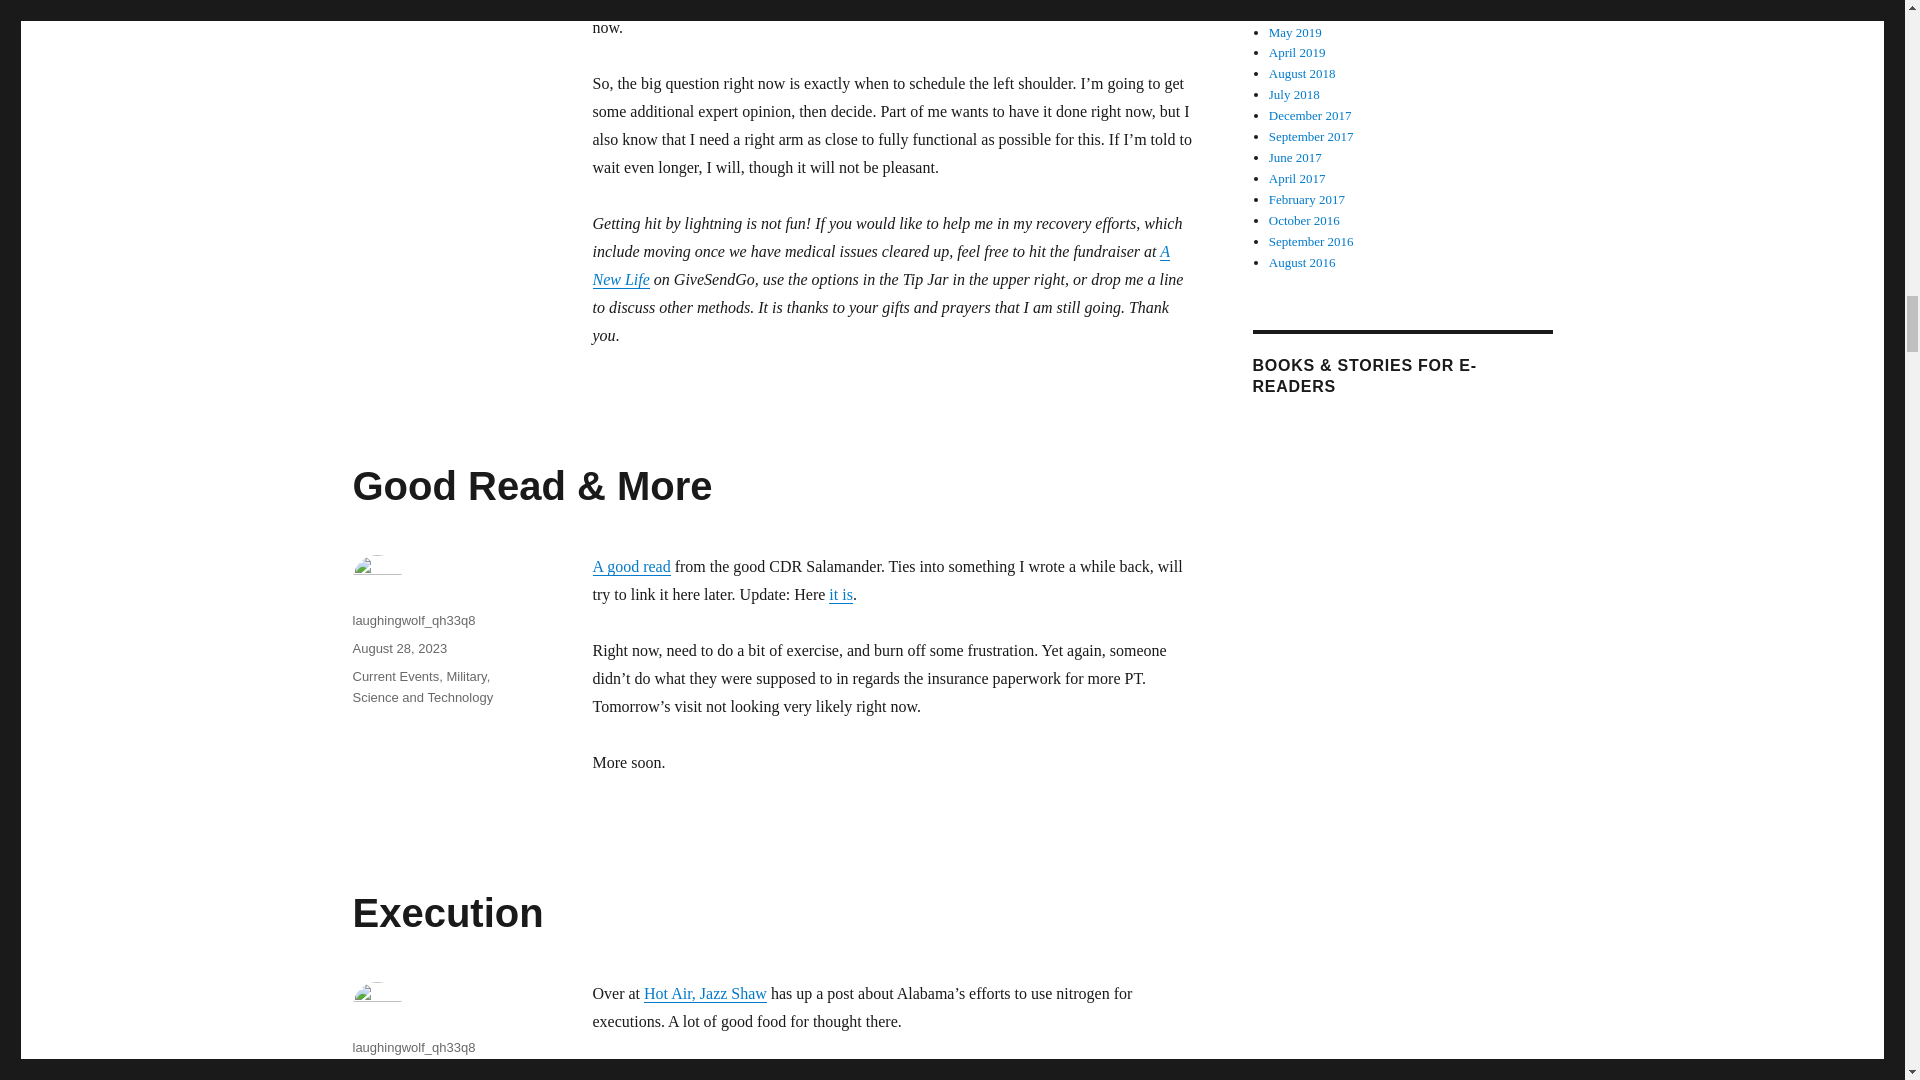 The width and height of the screenshot is (1920, 1080). What do you see at coordinates (447, 913) in the screenshot?
I see `Execution` at bounding box center [447, 913].